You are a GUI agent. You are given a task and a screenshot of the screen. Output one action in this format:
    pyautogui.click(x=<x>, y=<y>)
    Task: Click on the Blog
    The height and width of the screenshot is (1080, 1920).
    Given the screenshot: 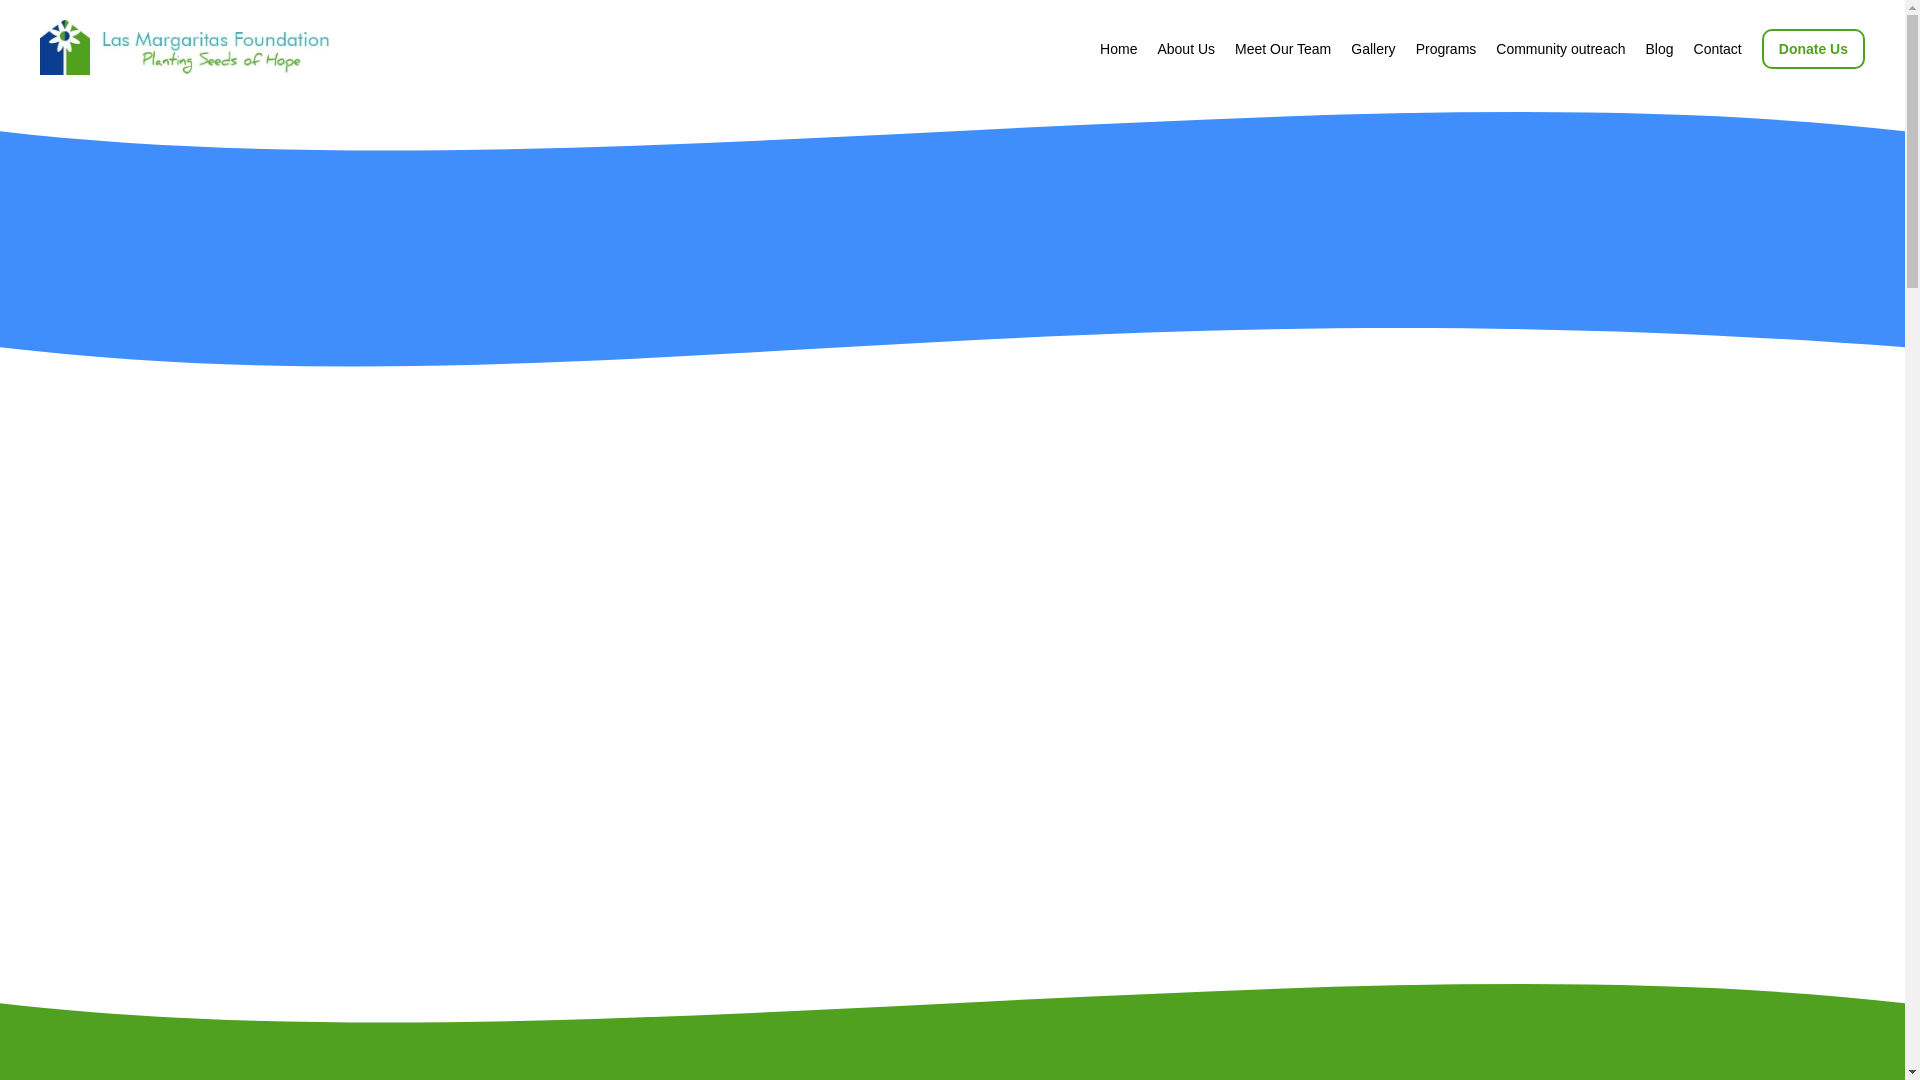 What is the action you would take?
    pyautogui.click(x=1658, y=49)
    